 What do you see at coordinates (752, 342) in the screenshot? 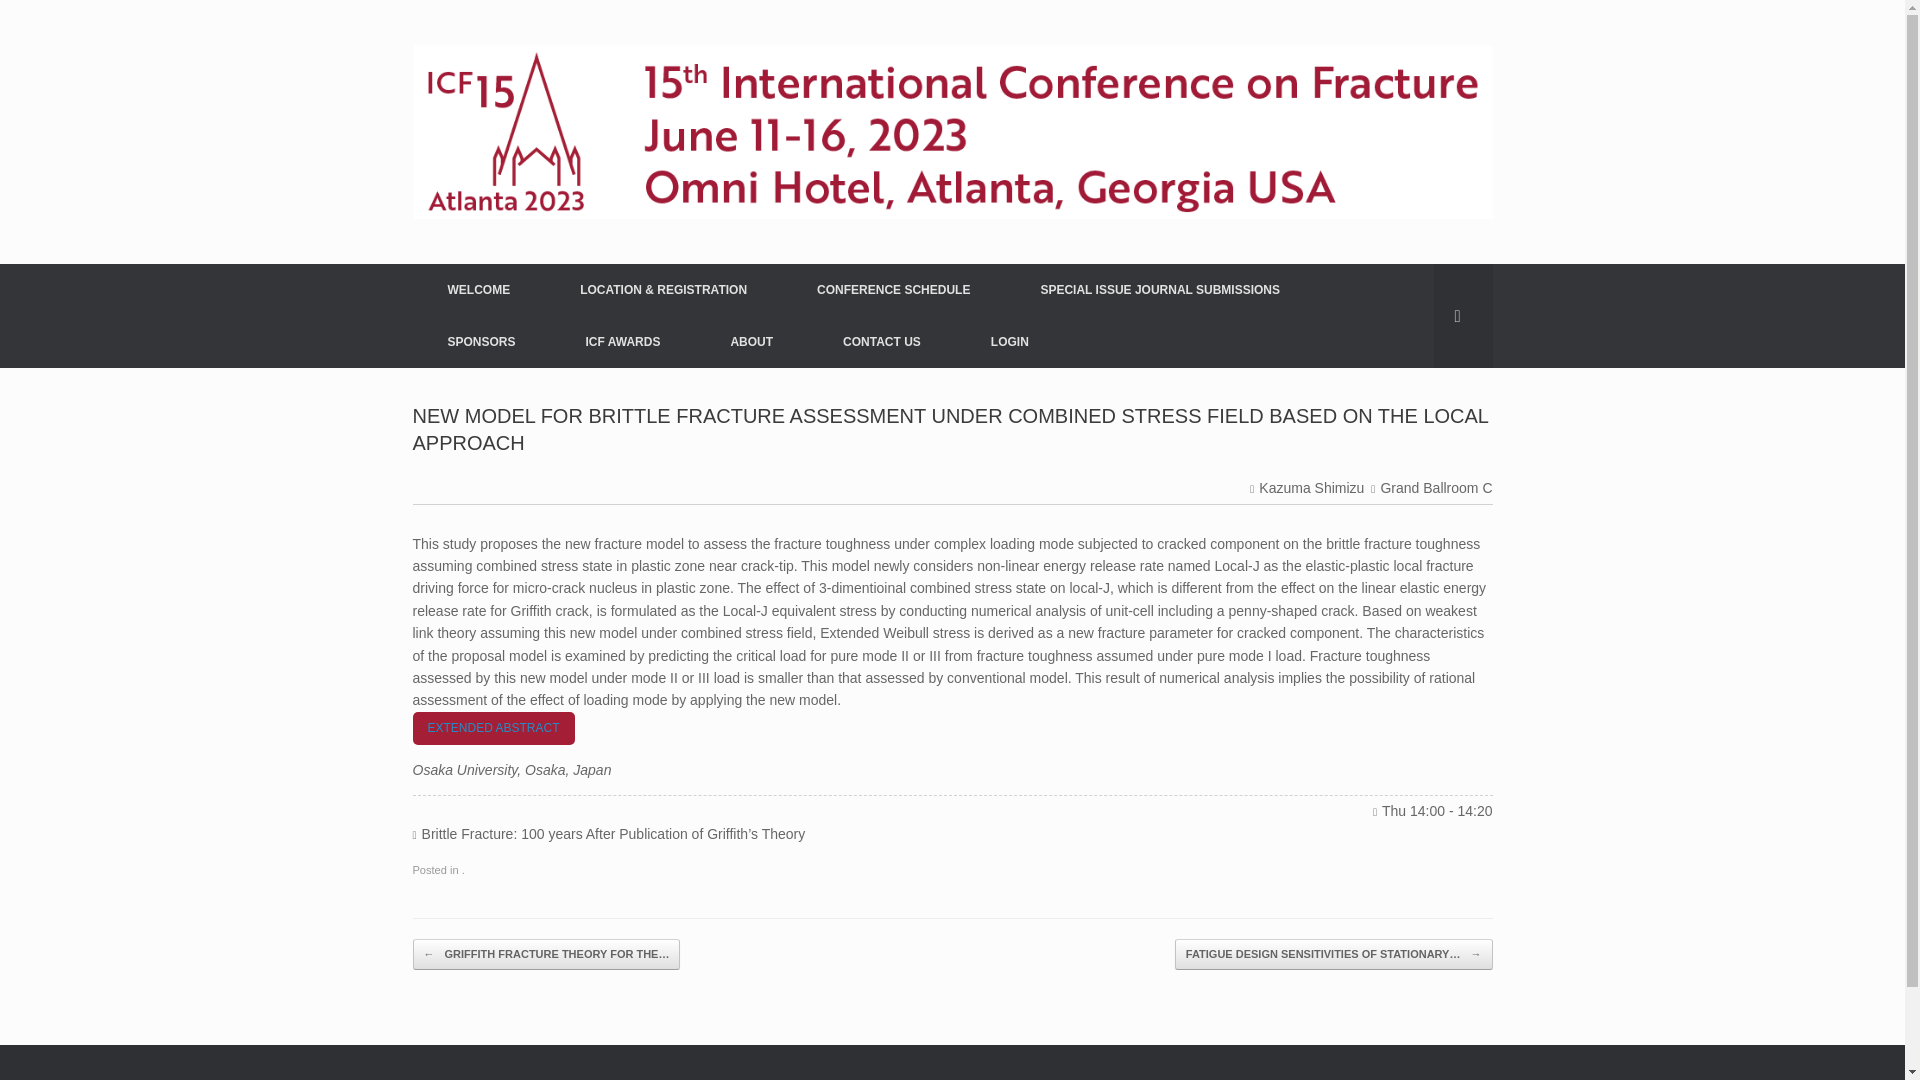
I see `ABOUT` at bounding box center [752, 342].